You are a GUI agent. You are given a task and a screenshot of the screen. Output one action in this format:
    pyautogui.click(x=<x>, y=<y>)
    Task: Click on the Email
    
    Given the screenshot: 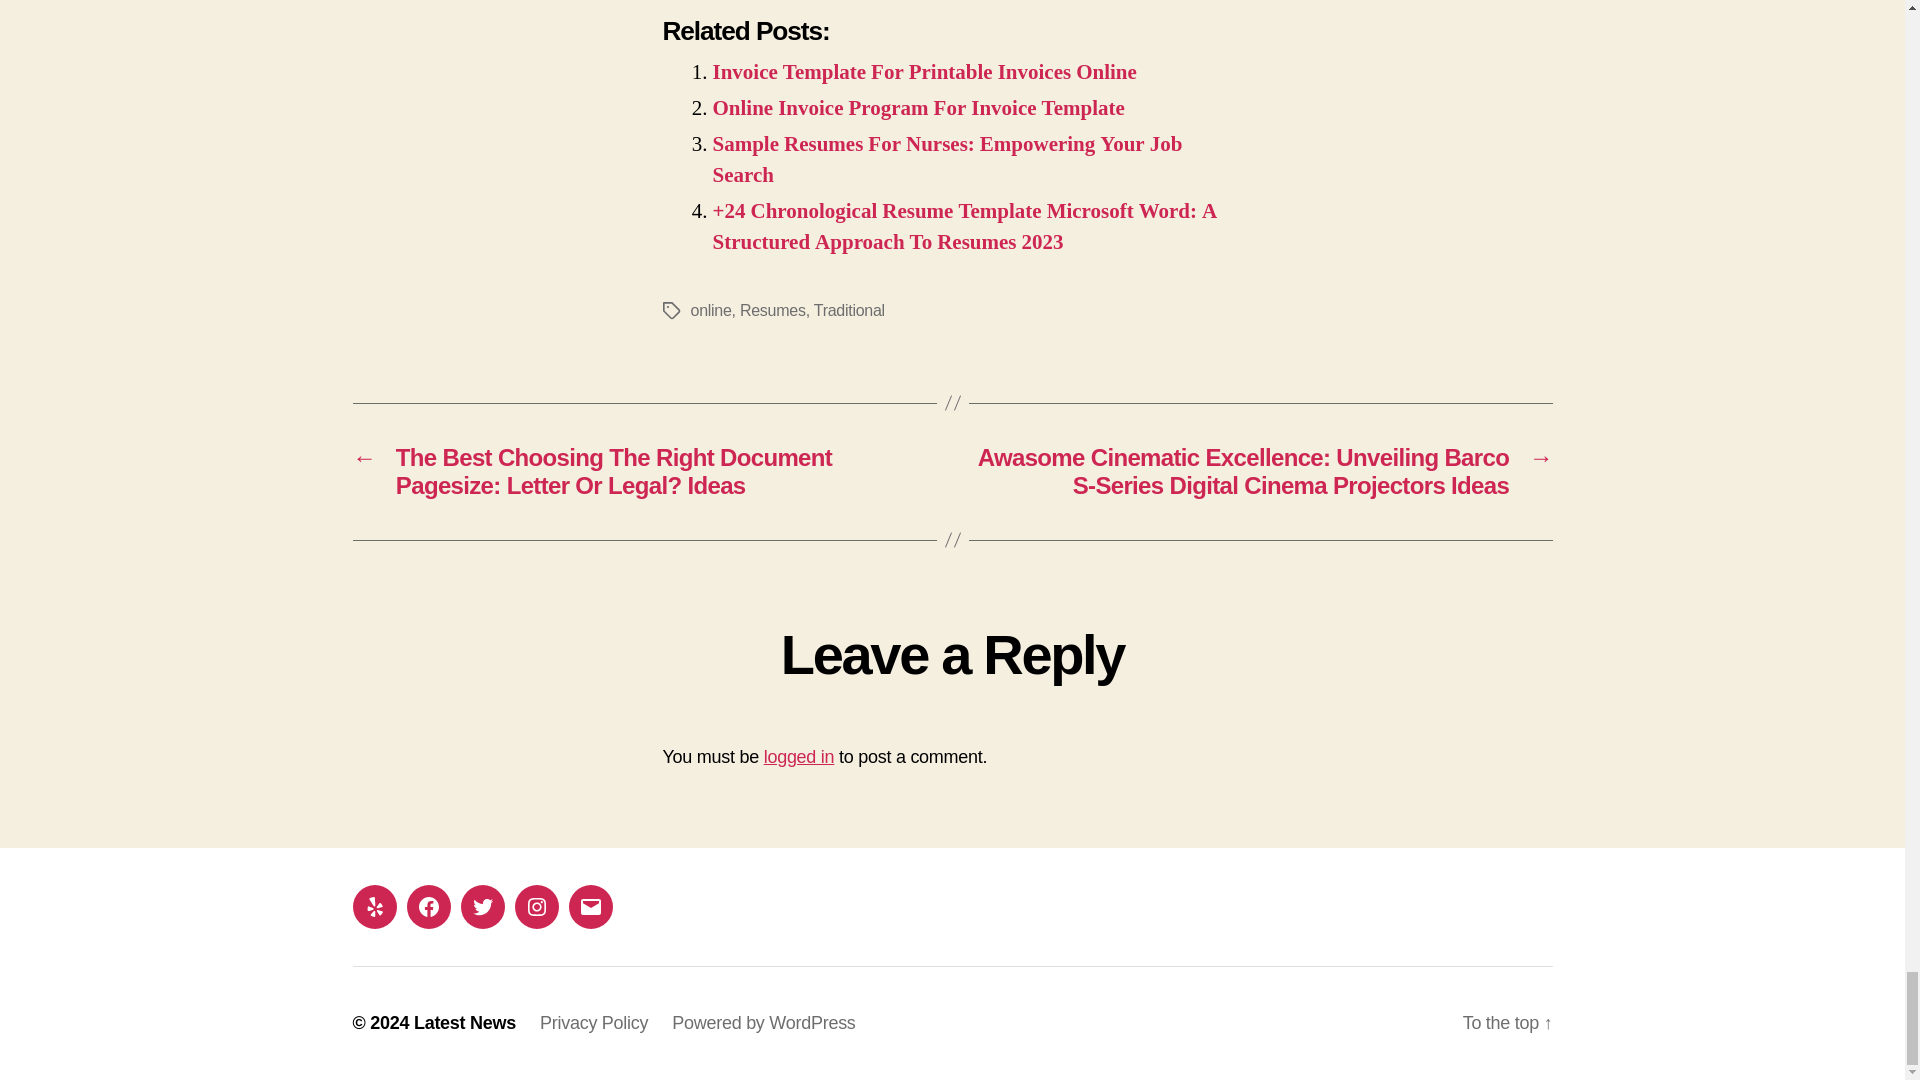 What is the action you would take?
    pyautogui.click(x=590, y=906)
    